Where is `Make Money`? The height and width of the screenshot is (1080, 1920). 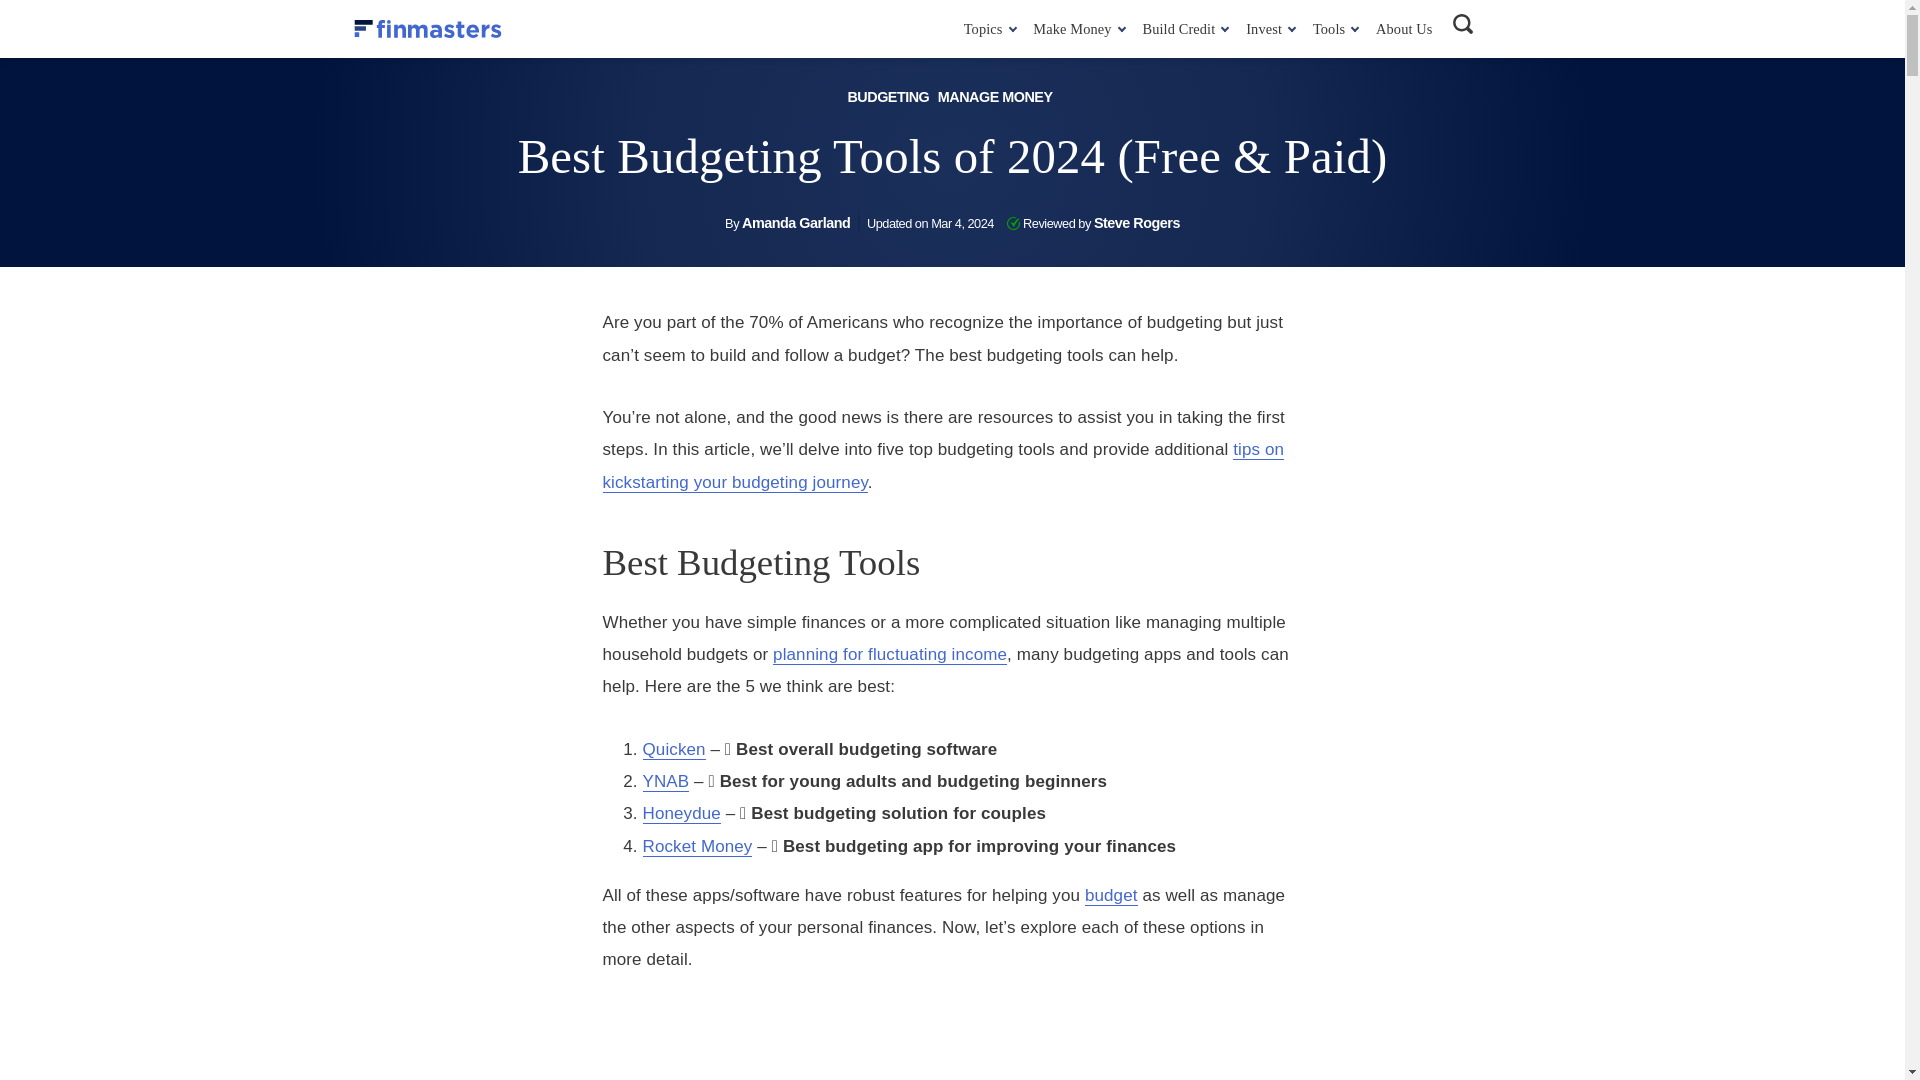 Make Money is located at coordinates (1074, 28).